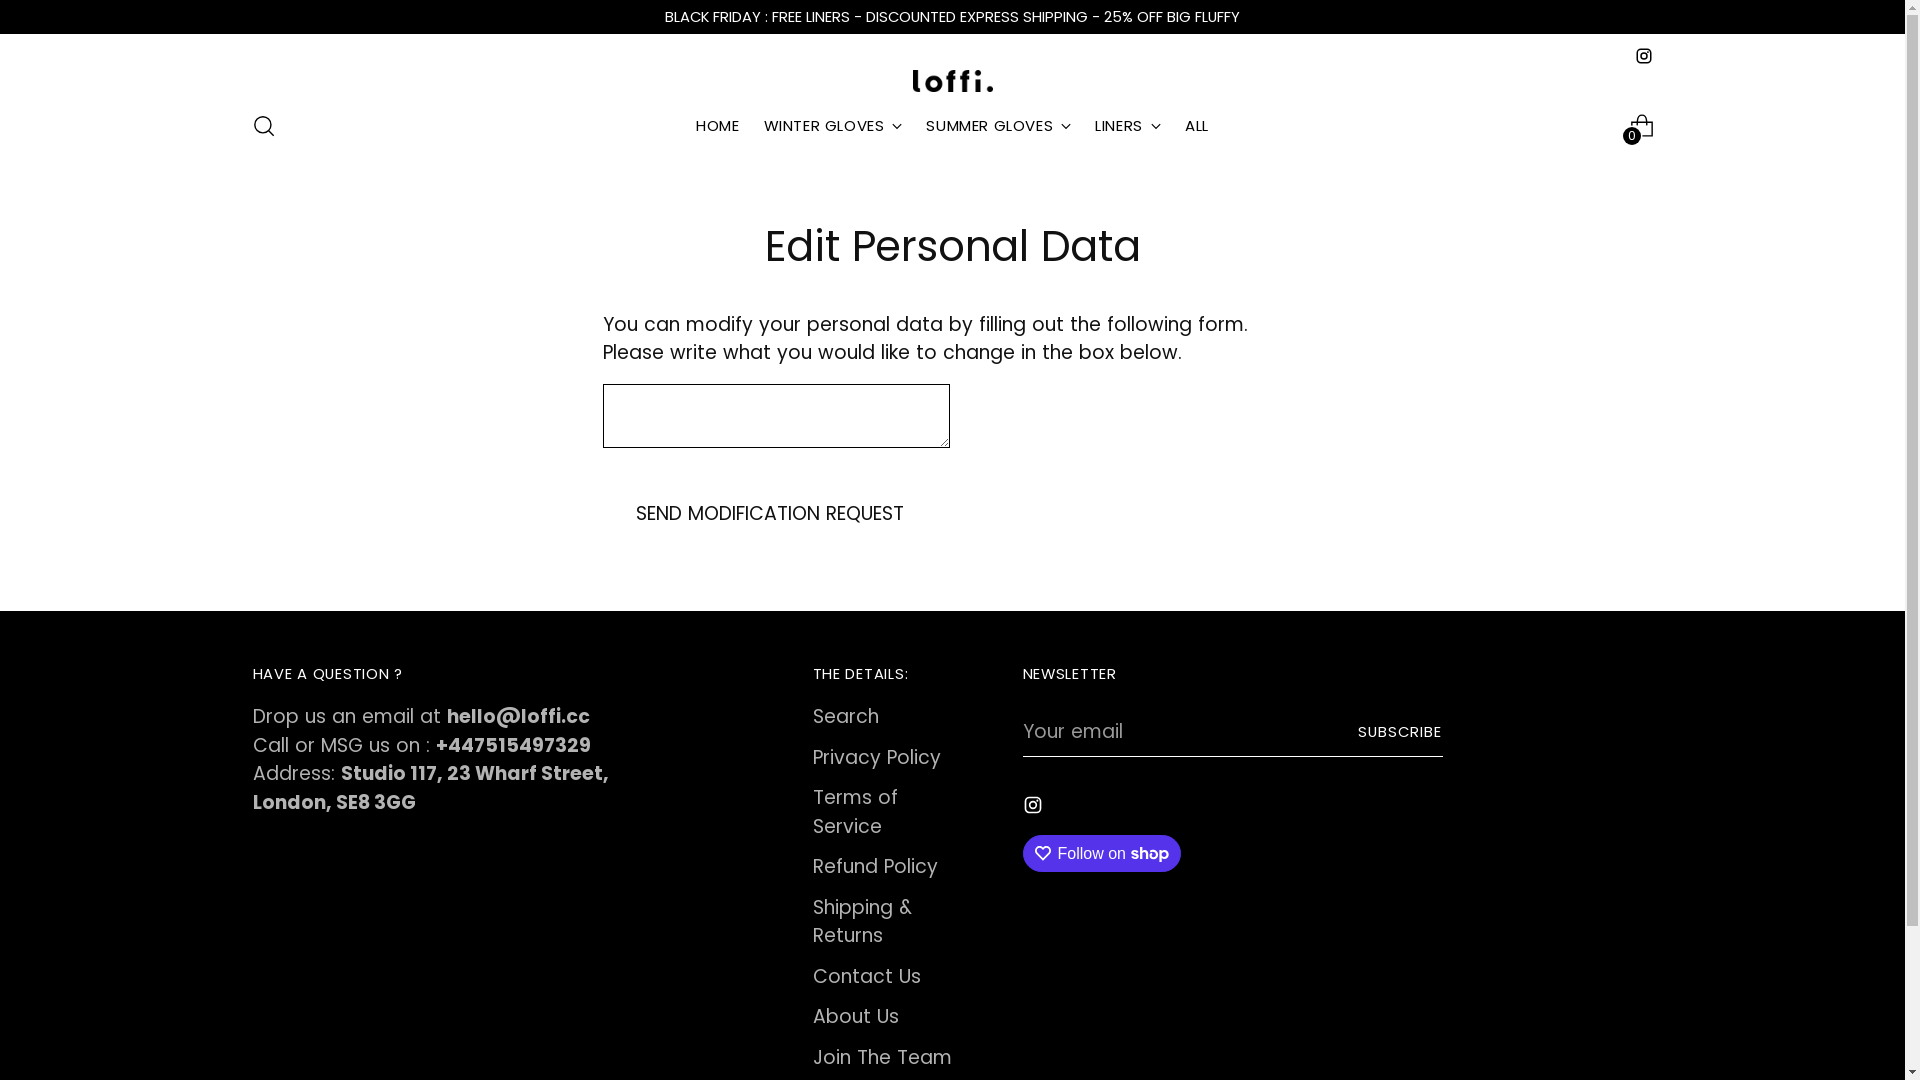 The width and height of the screenshot is (1920, 1080). Describe the element at coordinates (1034, 810) in the screenshot. I see `loffi.cc on Instagram` at that location.